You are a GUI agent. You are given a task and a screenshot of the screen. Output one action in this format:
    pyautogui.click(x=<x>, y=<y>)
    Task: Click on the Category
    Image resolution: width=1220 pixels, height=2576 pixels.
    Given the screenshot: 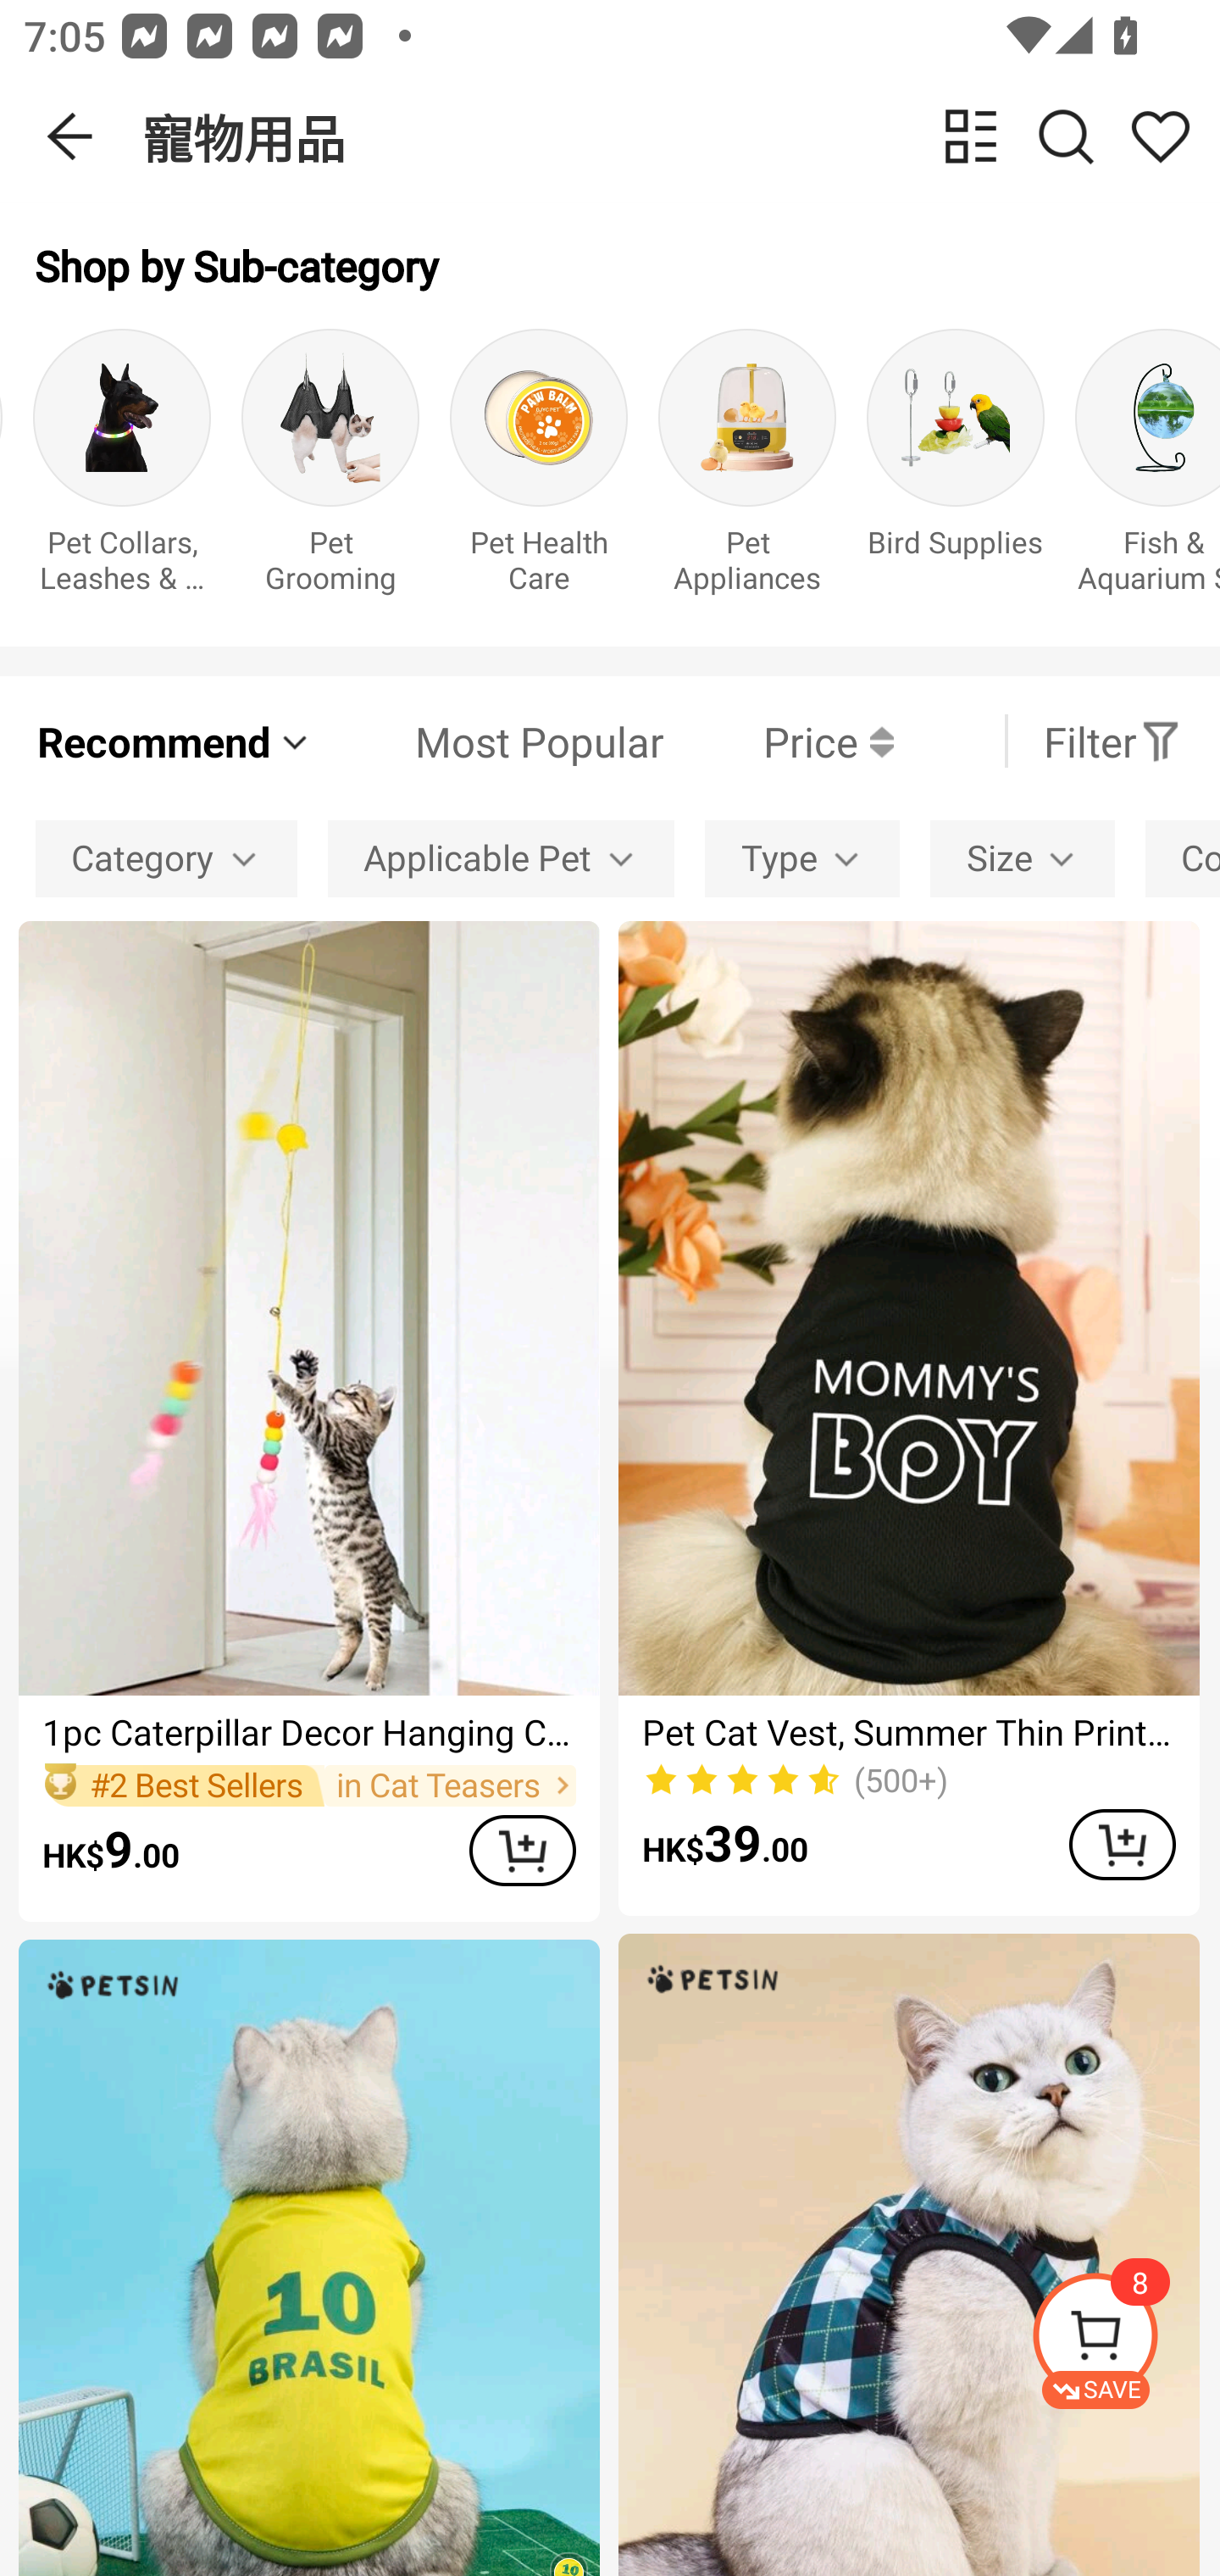 What is the action you would take?
    pyautogui.click(x=166, y=858)
    